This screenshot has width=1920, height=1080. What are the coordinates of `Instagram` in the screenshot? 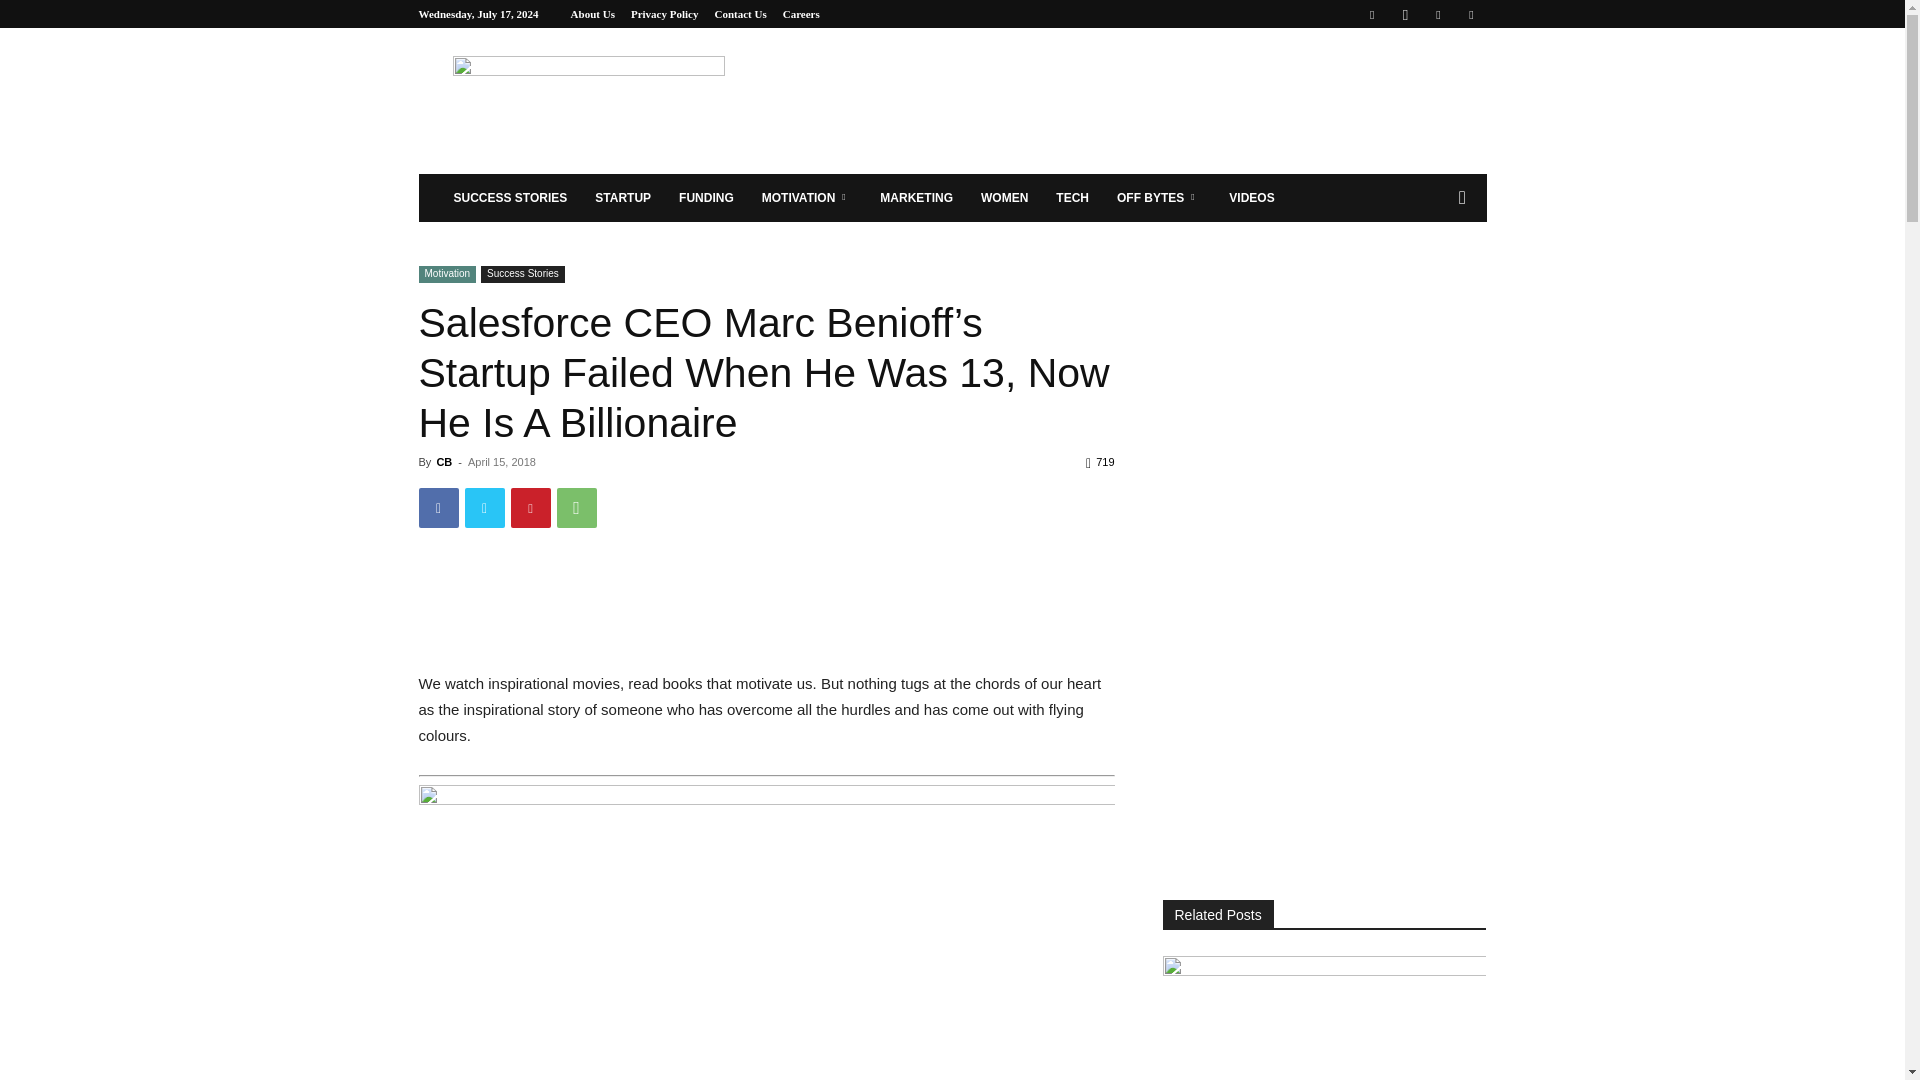 It's located at (1405, 14).